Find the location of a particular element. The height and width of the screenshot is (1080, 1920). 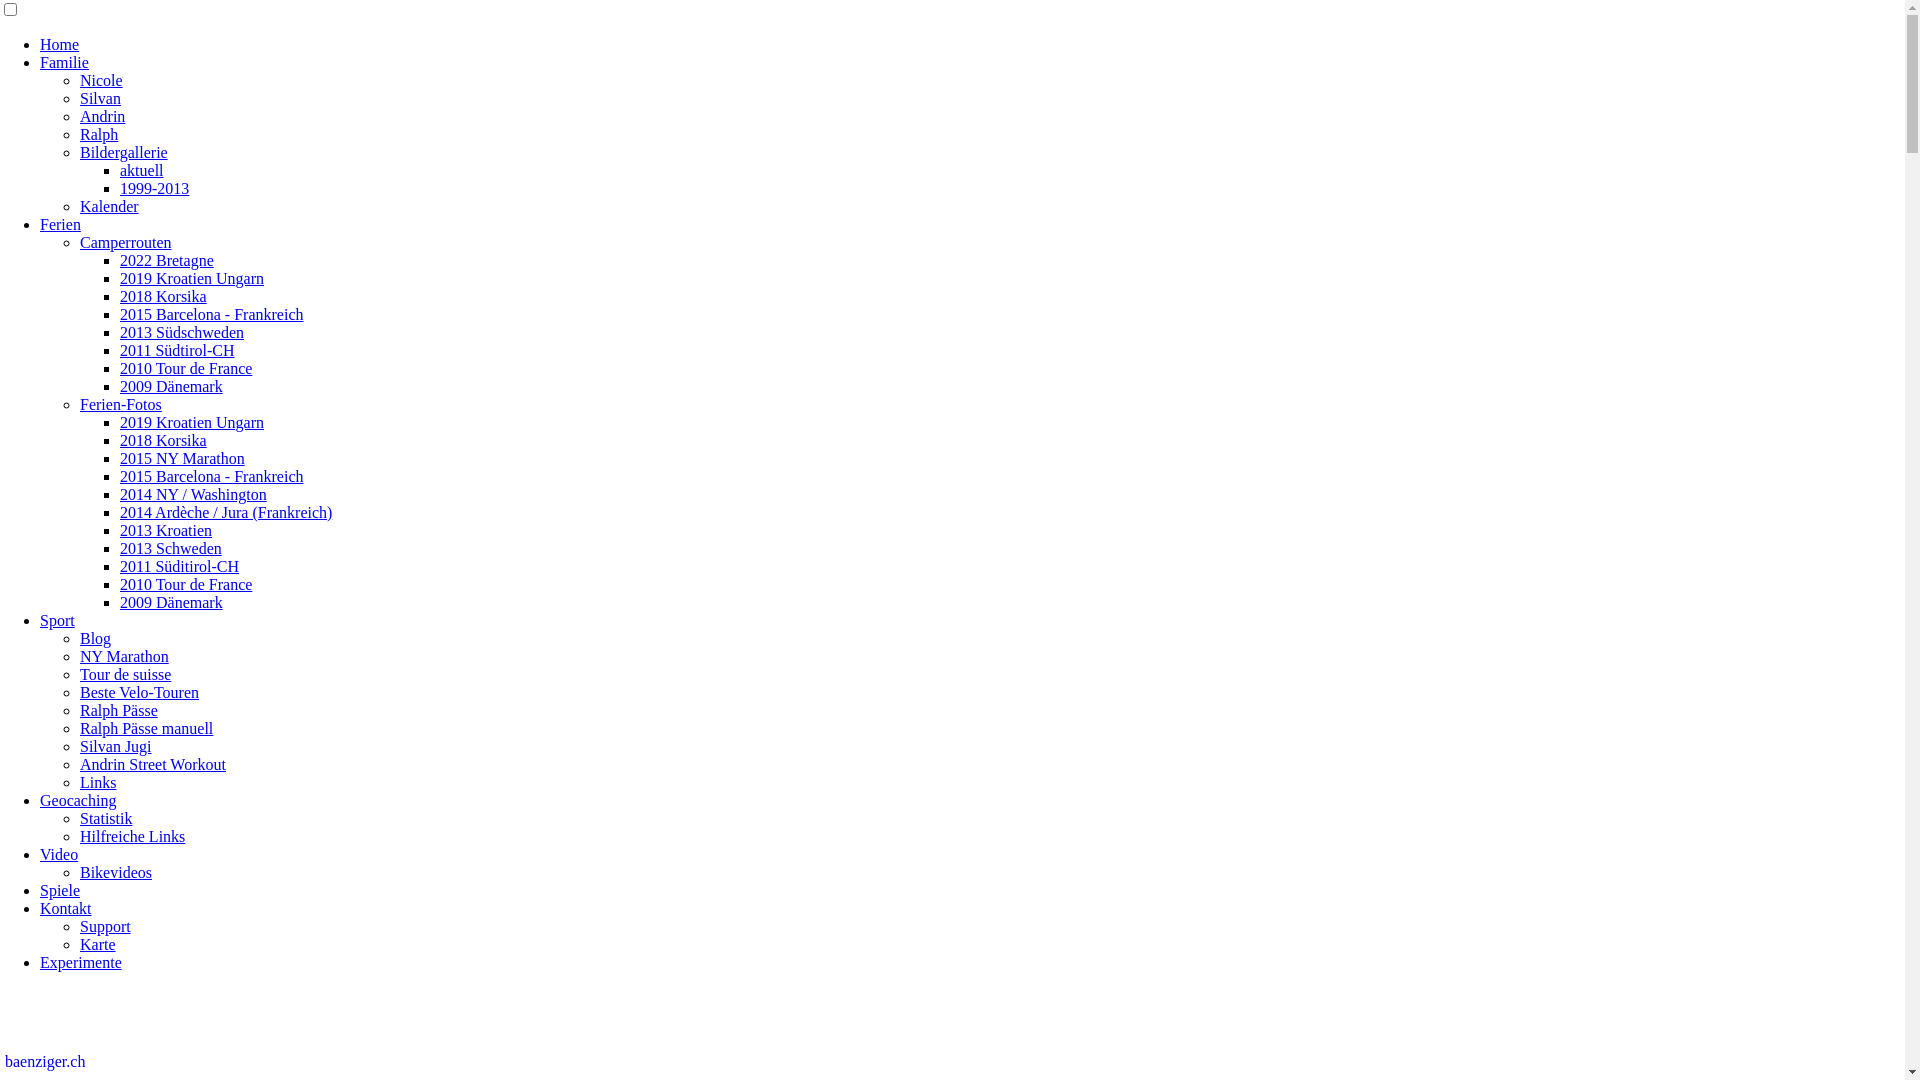

Spiele is located at coordinates (60, 890).